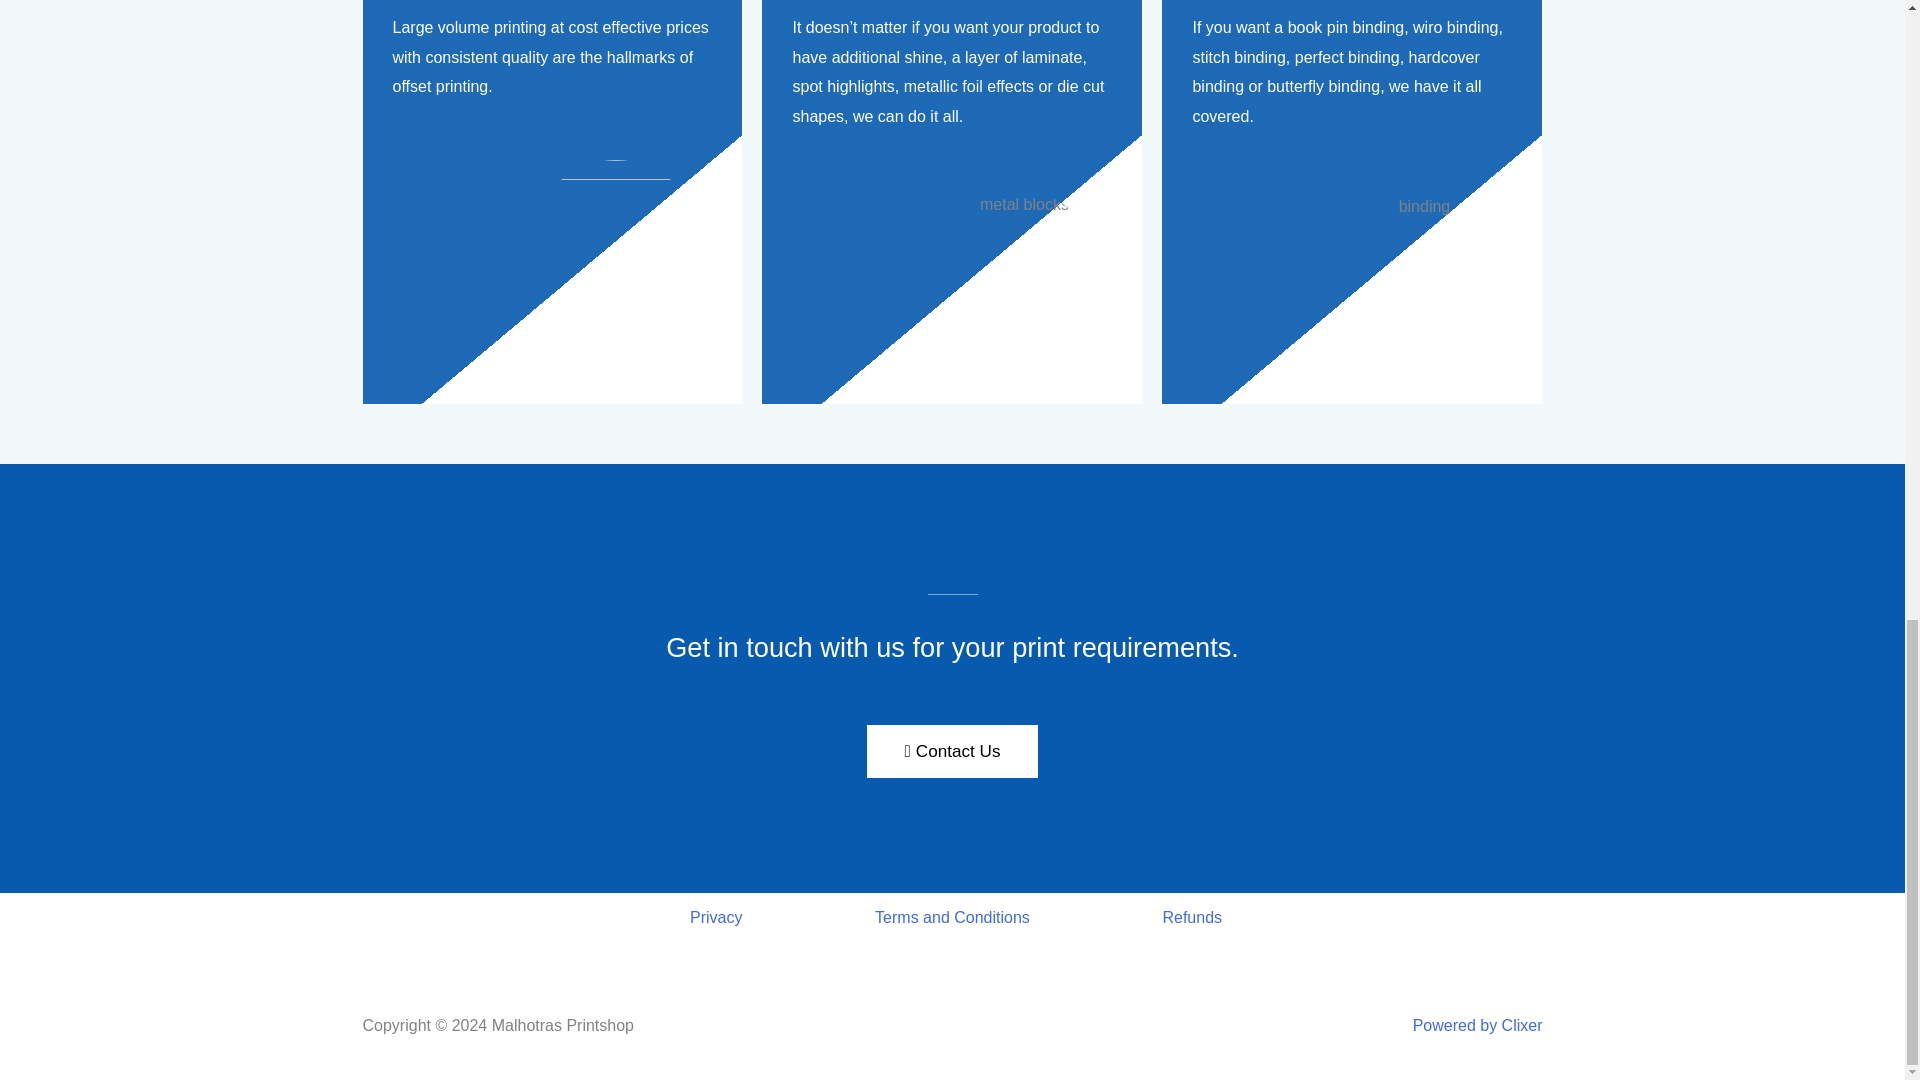 Image resolution: width=1920 pixels, height=1080 pixels. Describe the element at coordinates (952, 750) in the screenshot. I see `Contact Us` at that location.